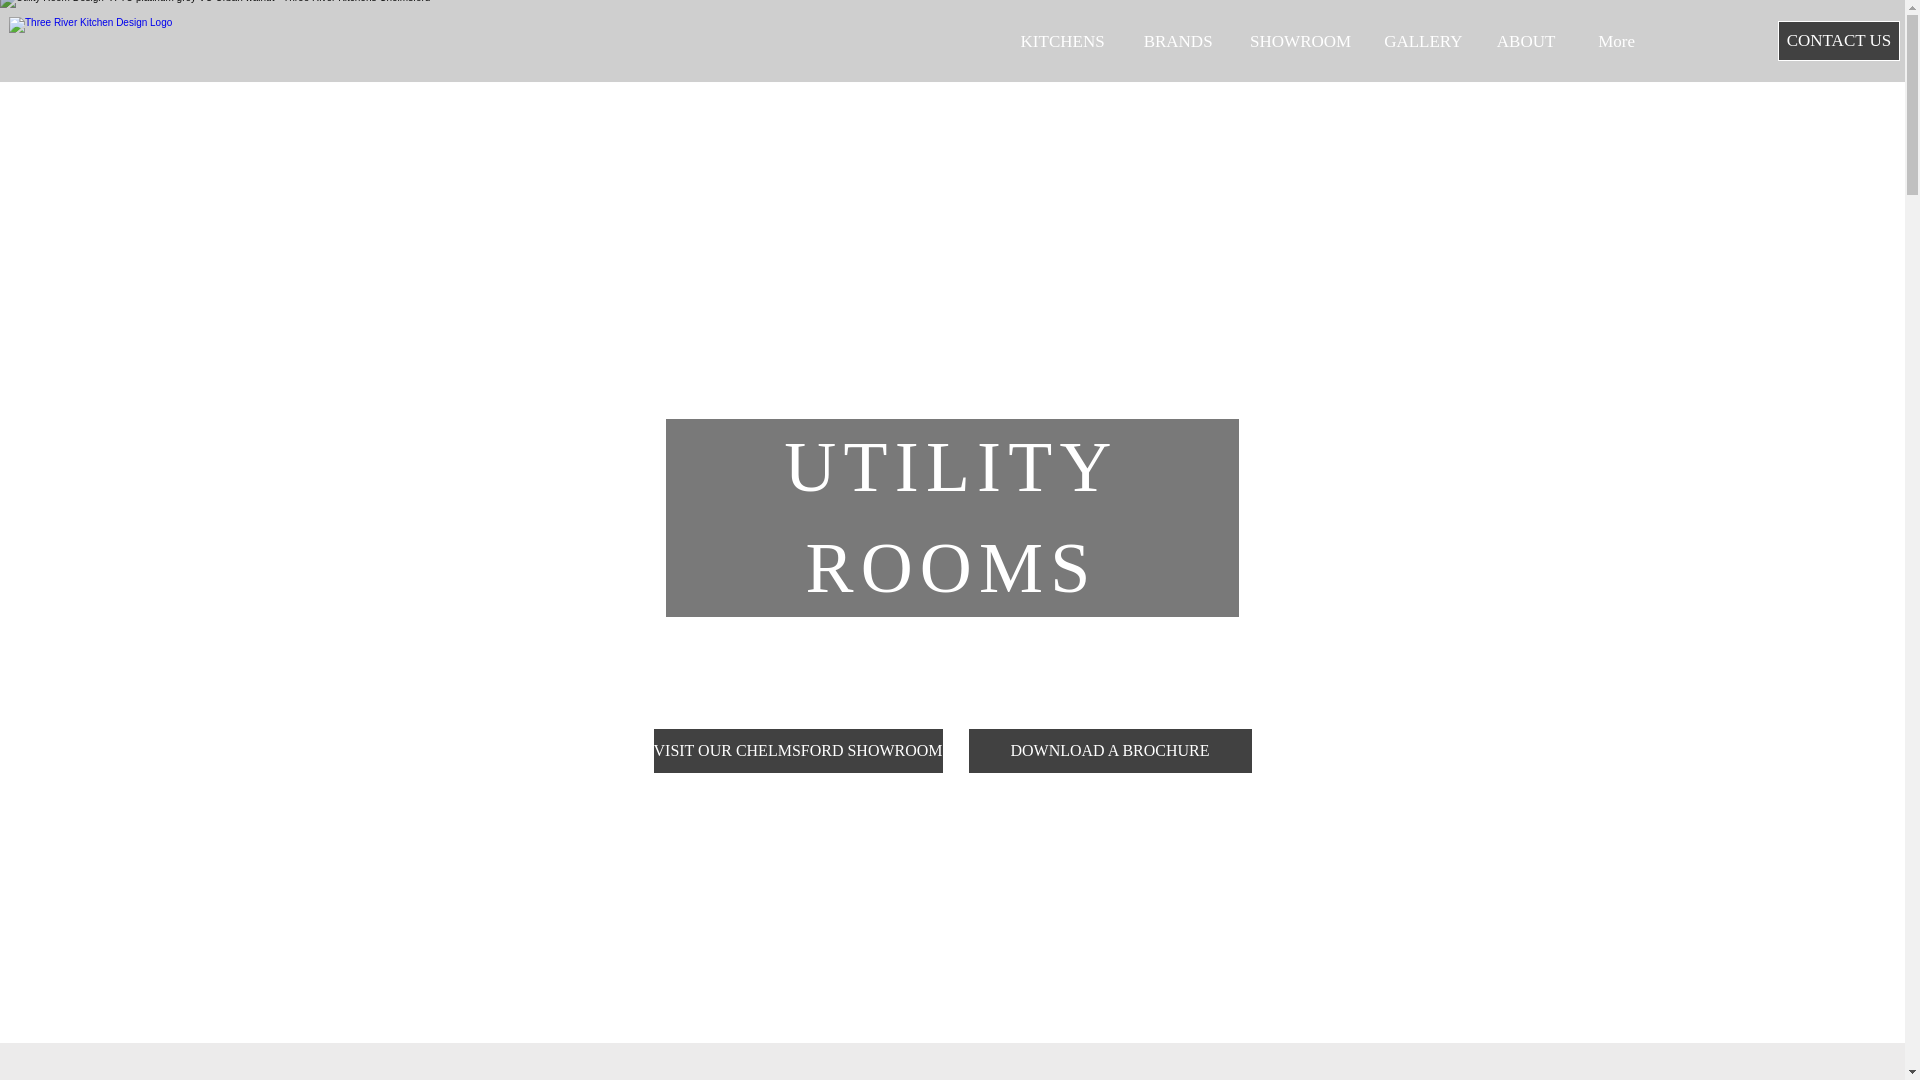 The image size is (1920, 1080). Describe the element at coordinates (1300, 41) in the screenshot. I see `SHOWROOM` at that location.